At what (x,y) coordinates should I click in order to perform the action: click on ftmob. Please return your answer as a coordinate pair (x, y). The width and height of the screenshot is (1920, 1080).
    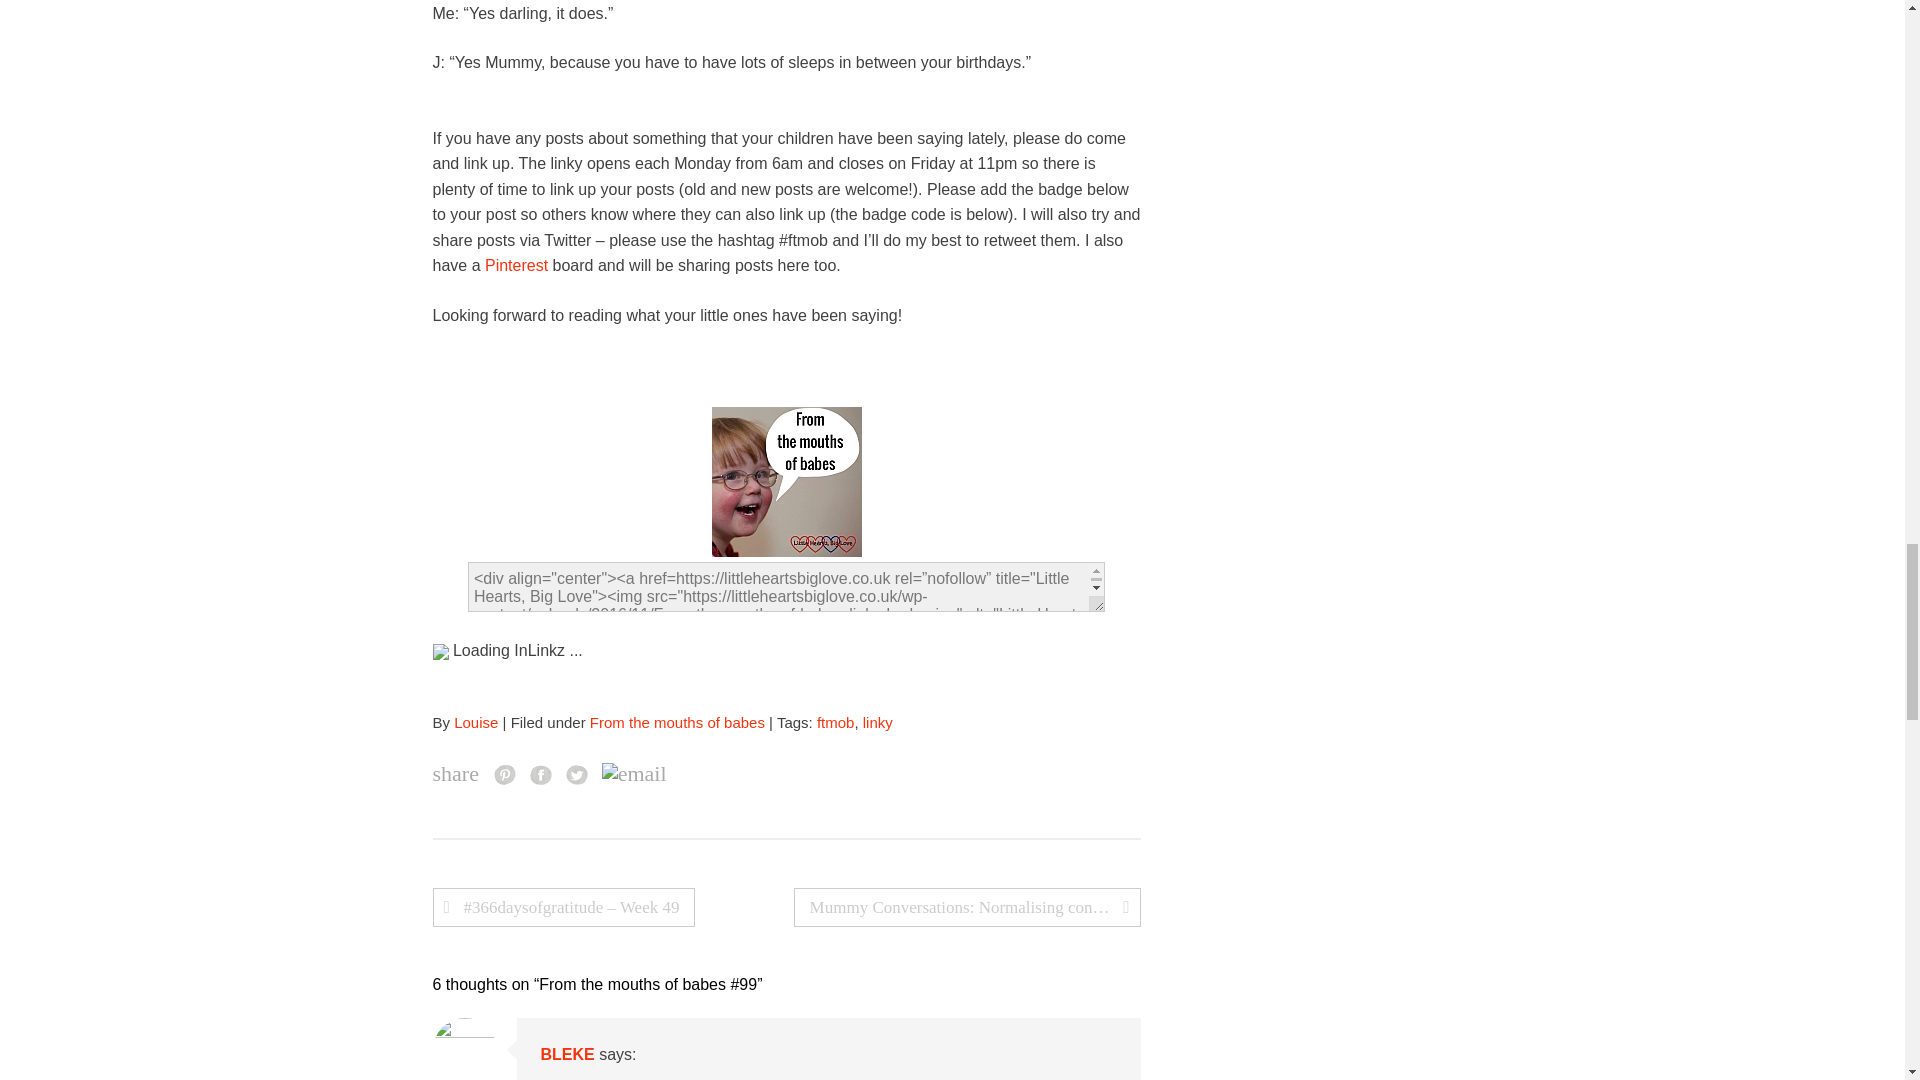
    Looking at the image, I should click on (836, 722).